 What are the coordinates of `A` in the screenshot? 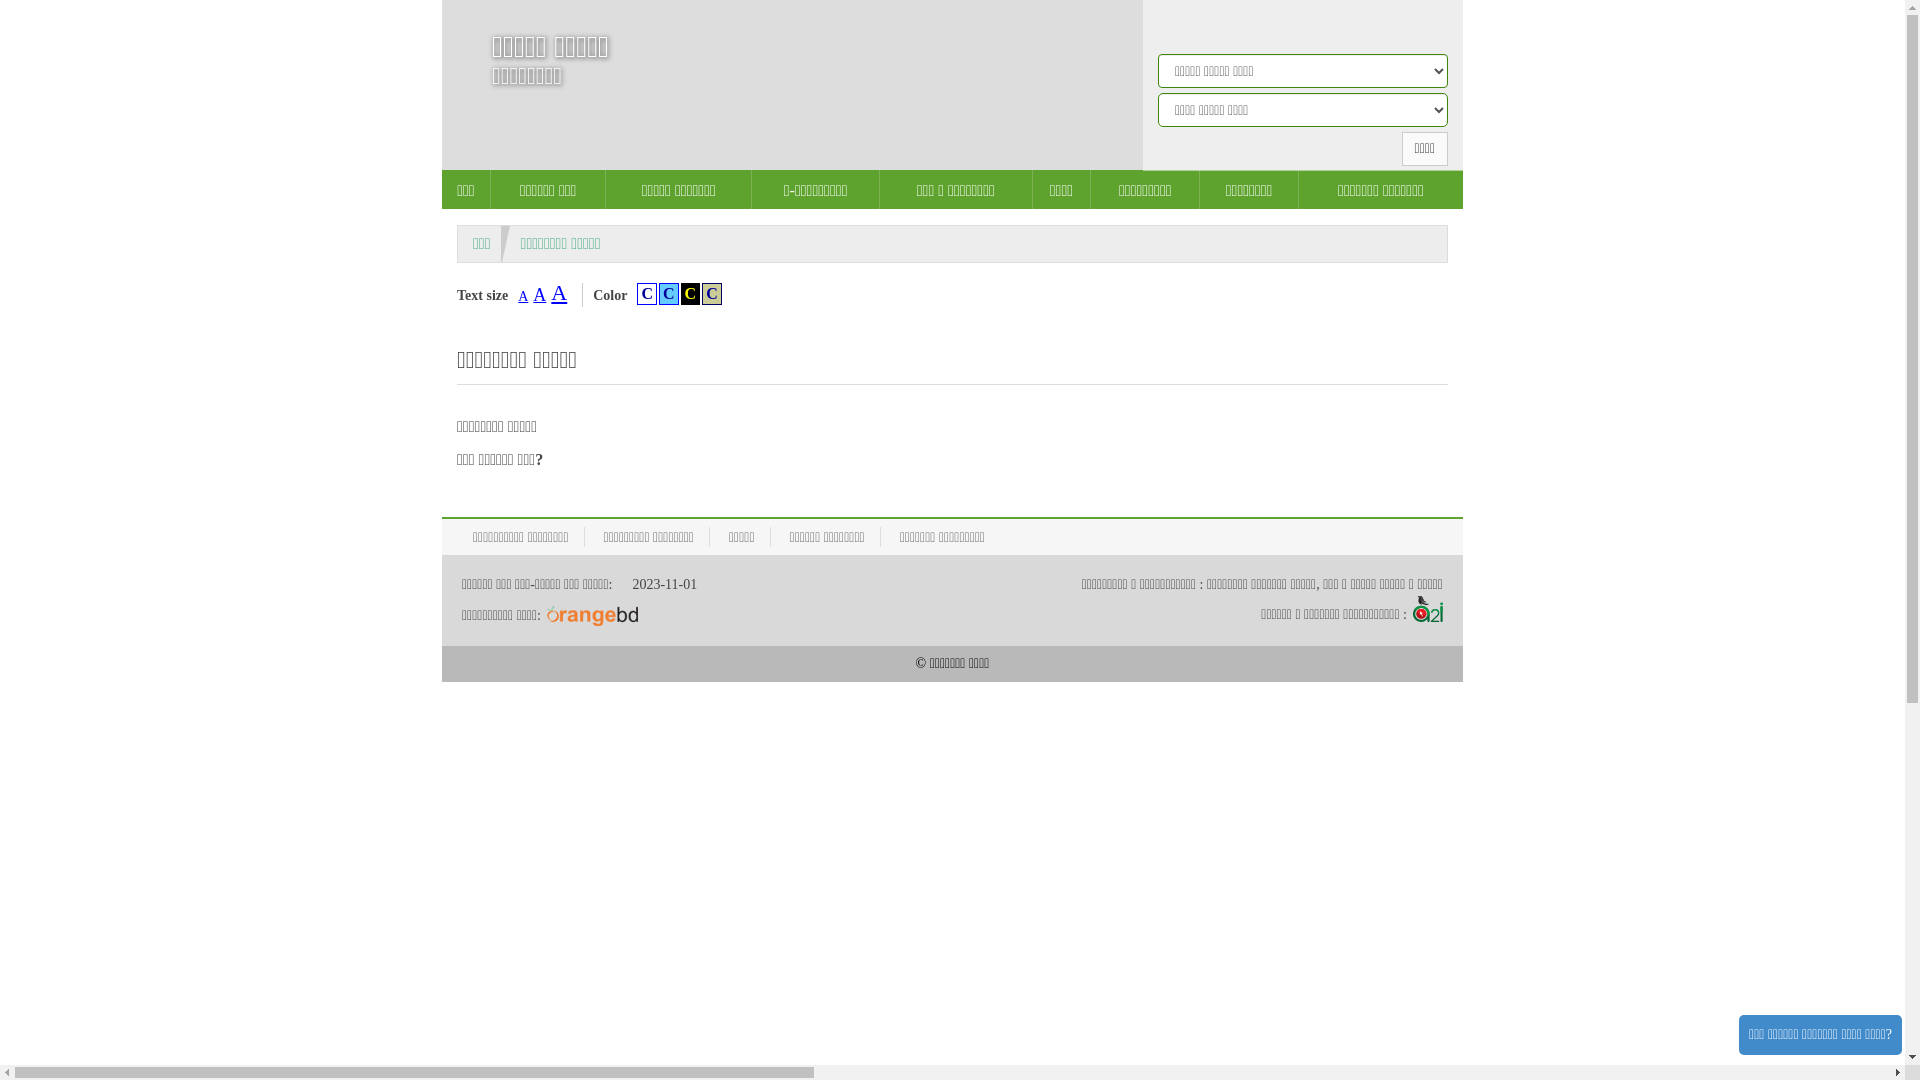 It's located at (540, 295).